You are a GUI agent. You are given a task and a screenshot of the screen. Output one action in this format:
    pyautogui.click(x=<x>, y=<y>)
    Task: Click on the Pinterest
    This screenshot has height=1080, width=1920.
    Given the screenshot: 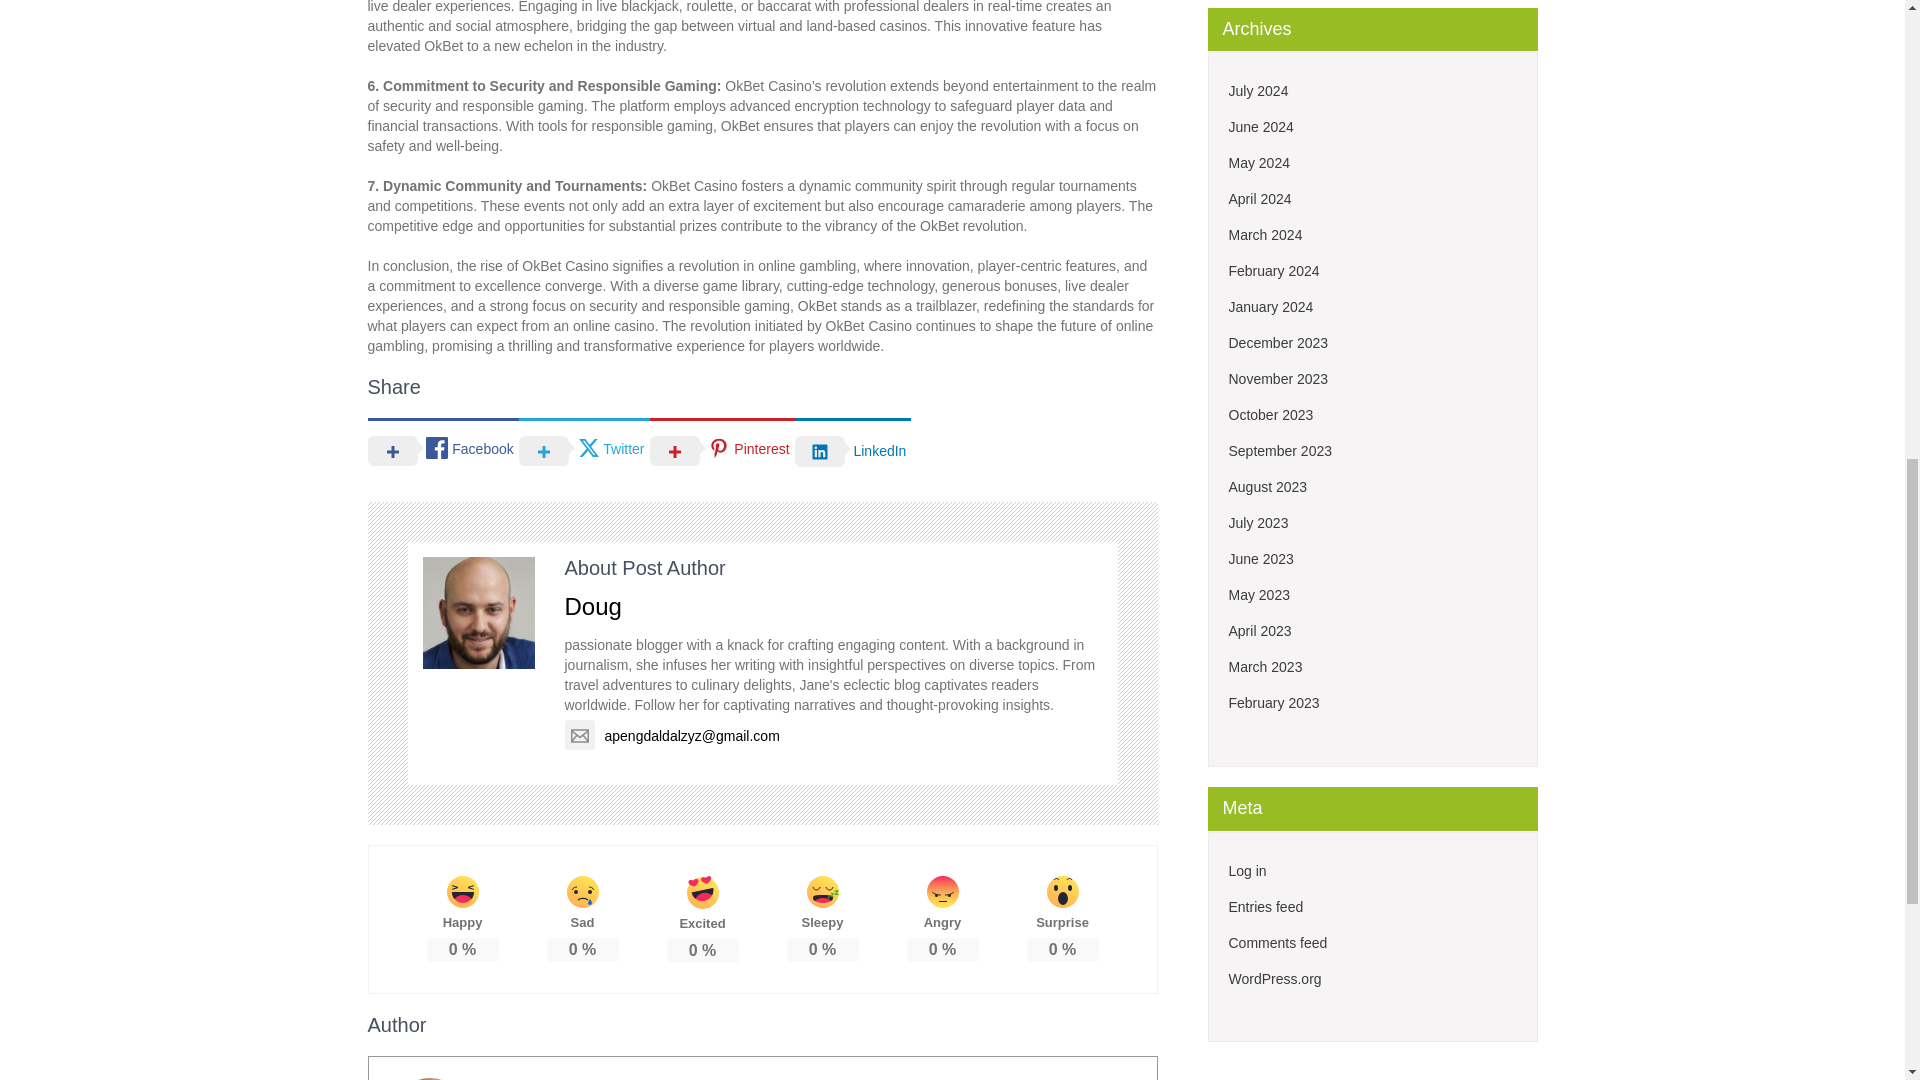 What is the action you would take?
    pyautogui.click(x=722, y=448)
    